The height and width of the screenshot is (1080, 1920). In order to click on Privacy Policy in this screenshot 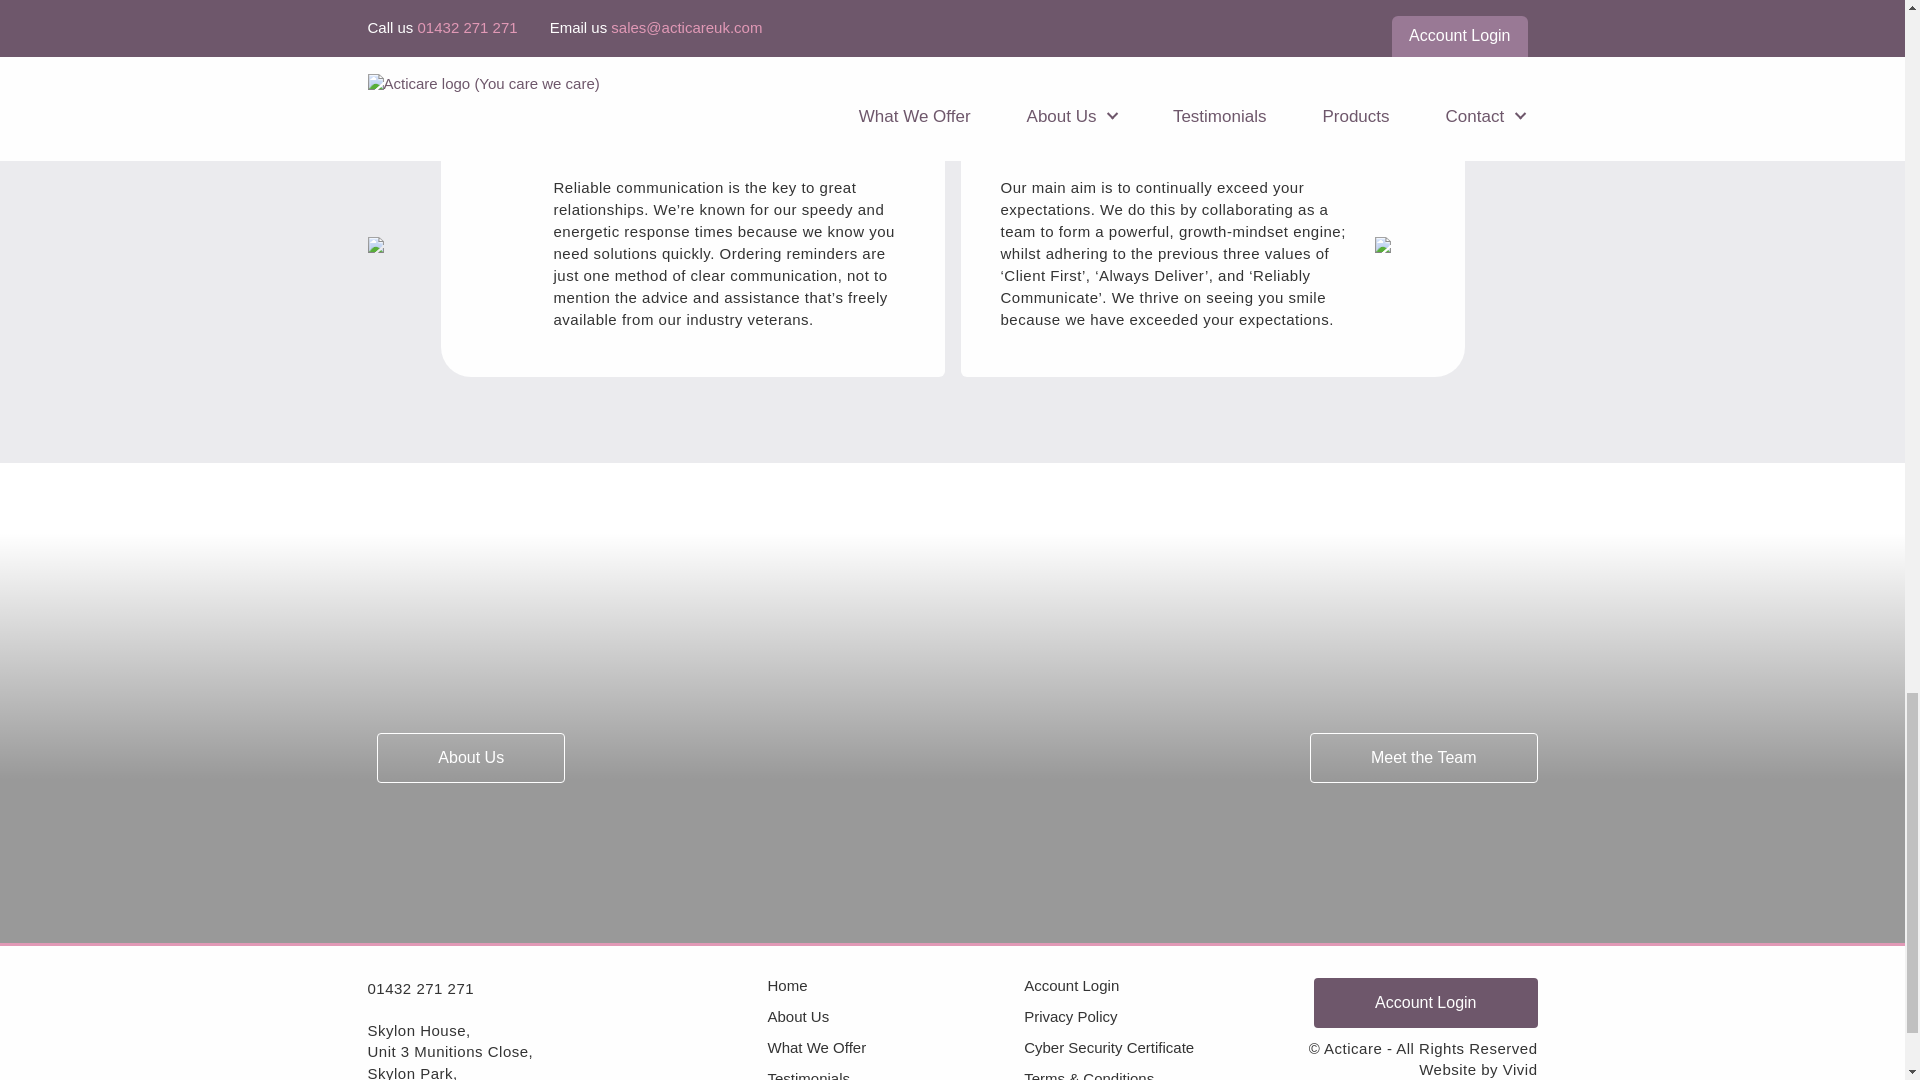, I will do `click(1152, 1016)`.